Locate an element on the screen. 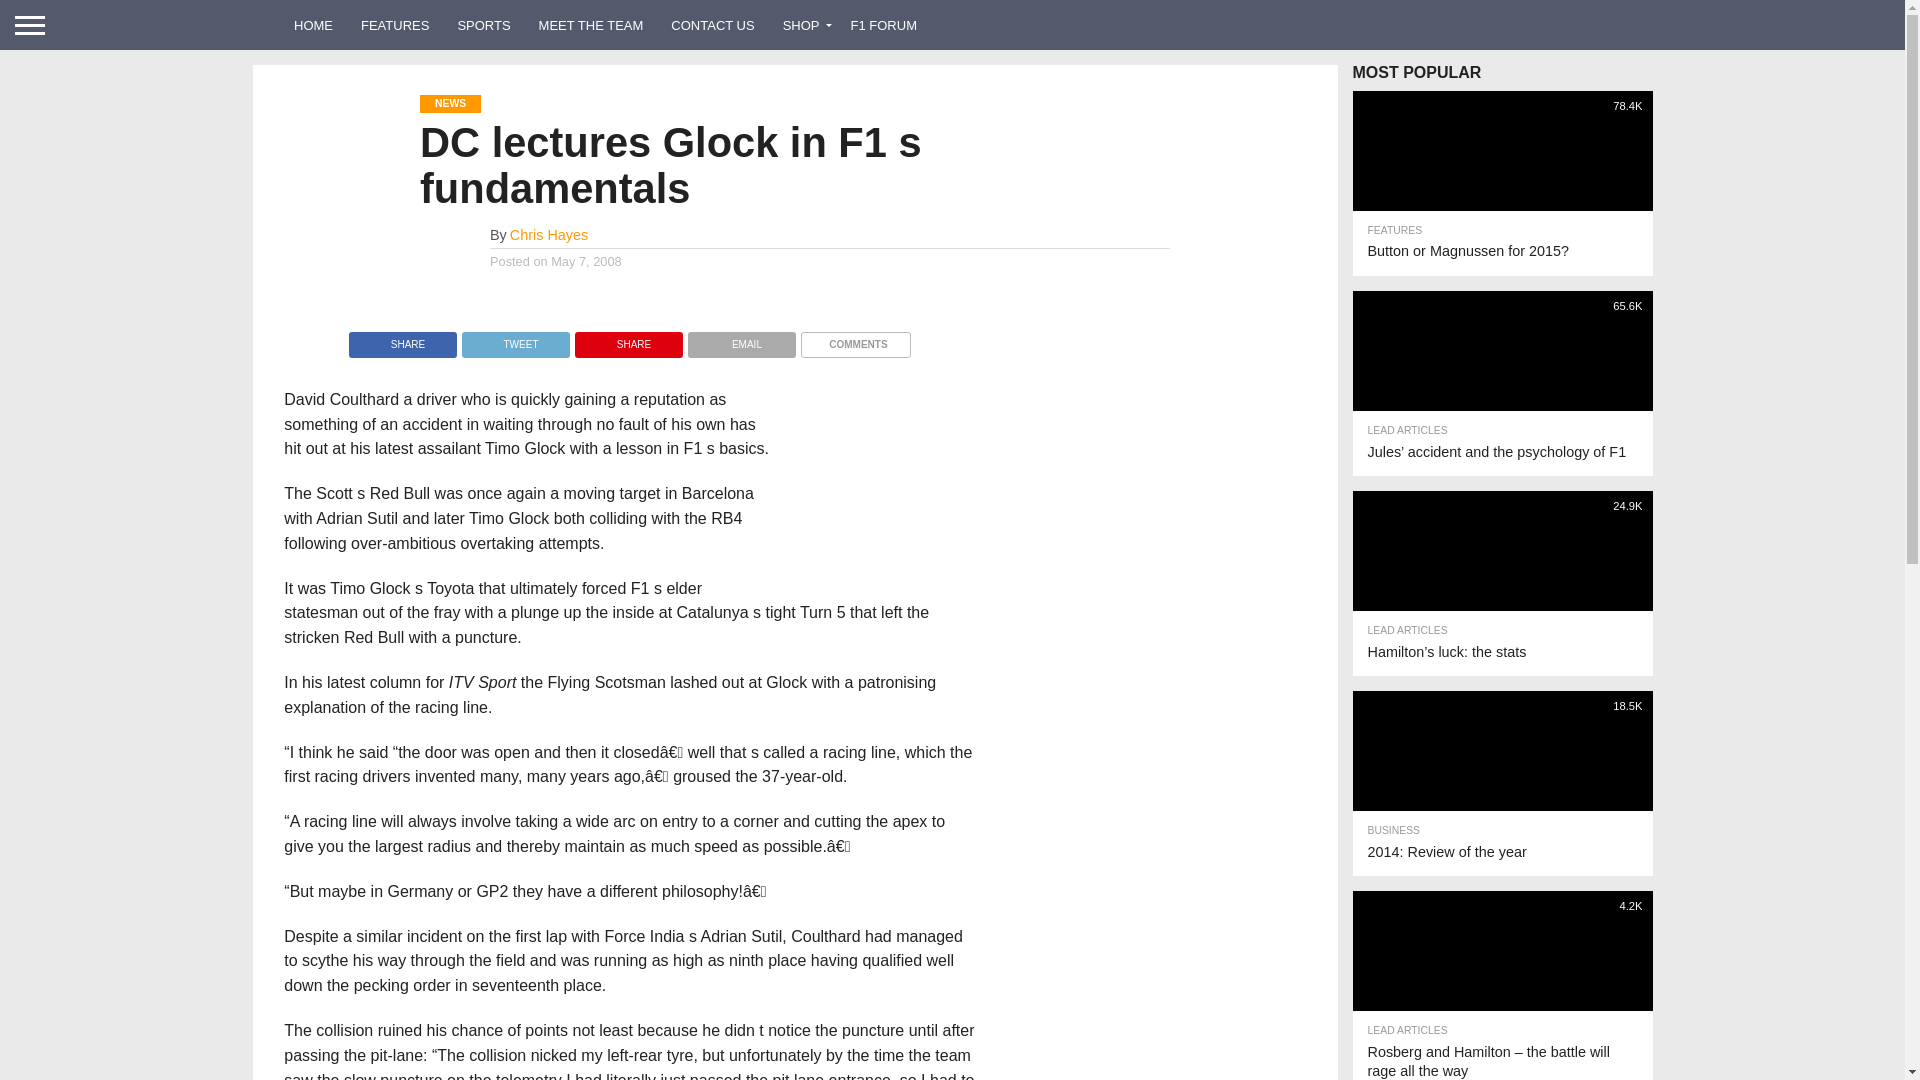  Pin This Post is located at coordinates (628, 338).